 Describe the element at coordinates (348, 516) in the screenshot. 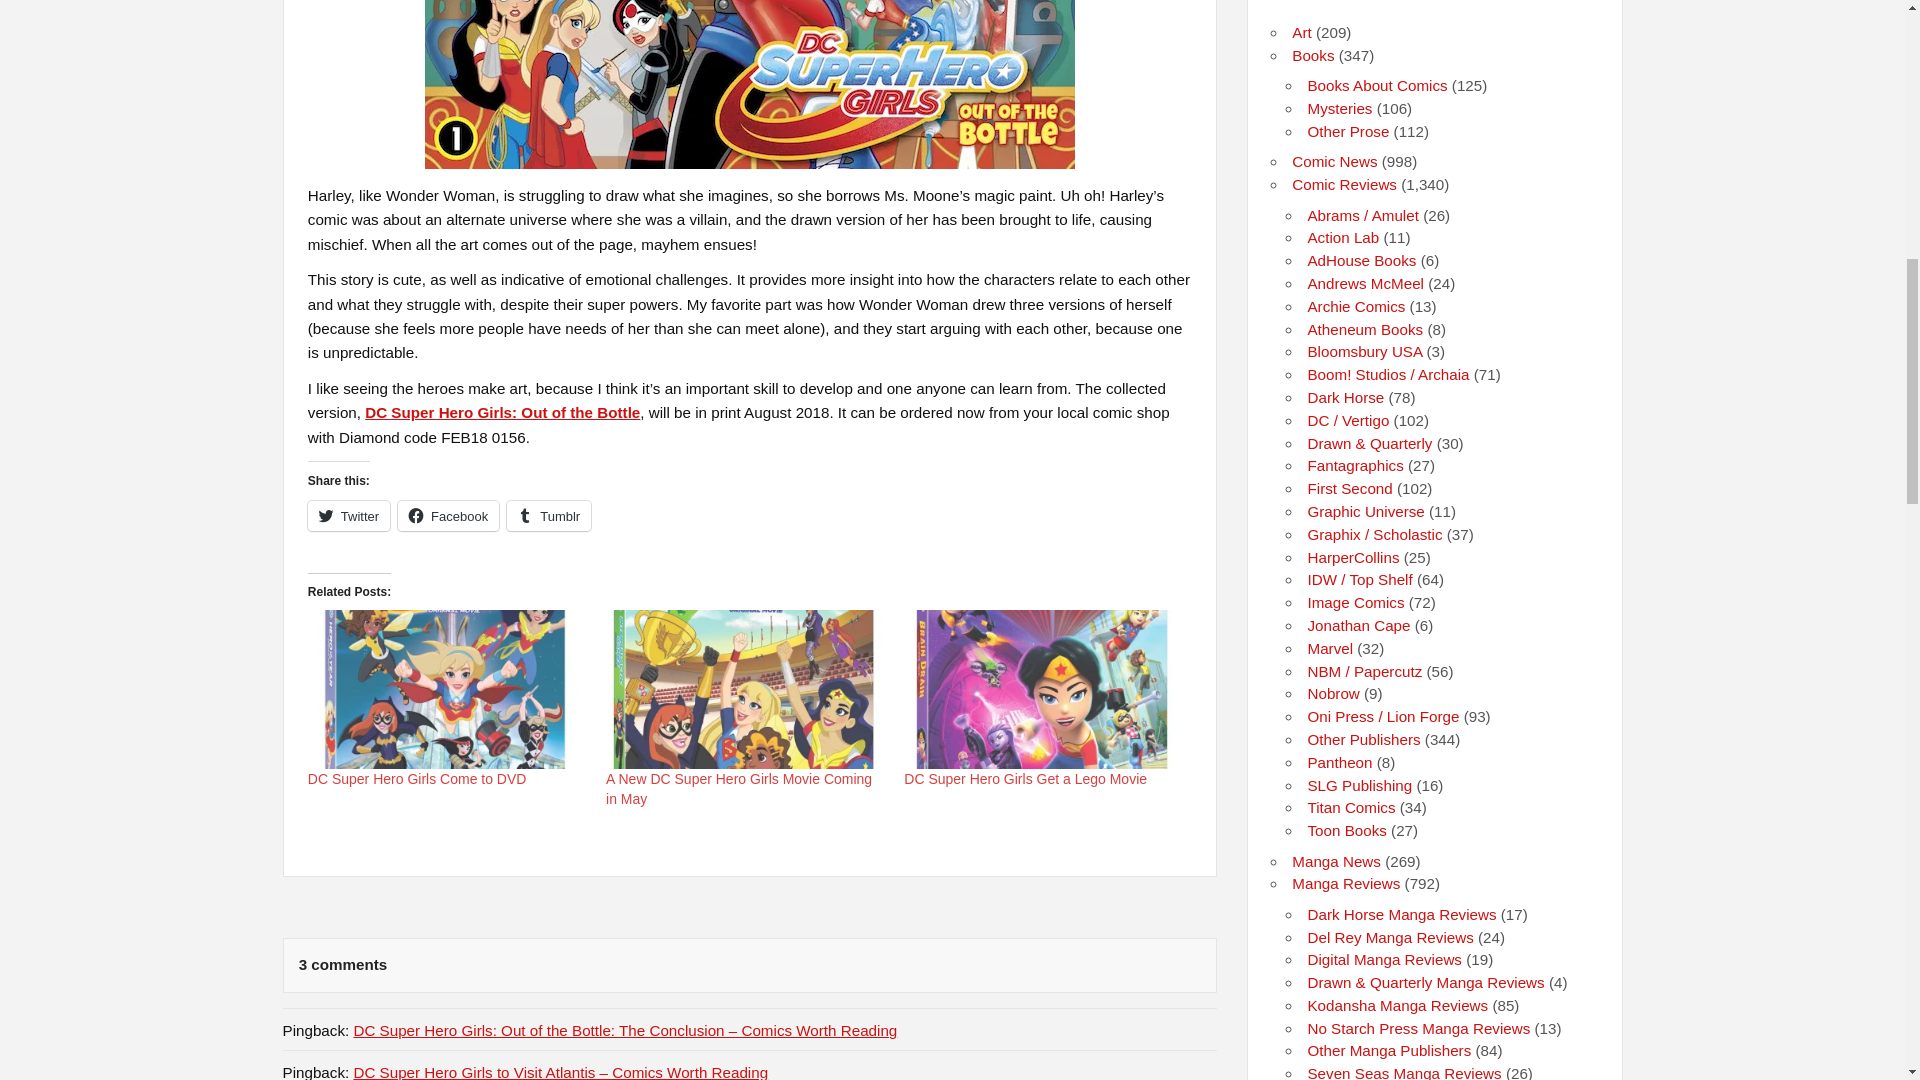

I see `Click to share on Twitter` at that location.